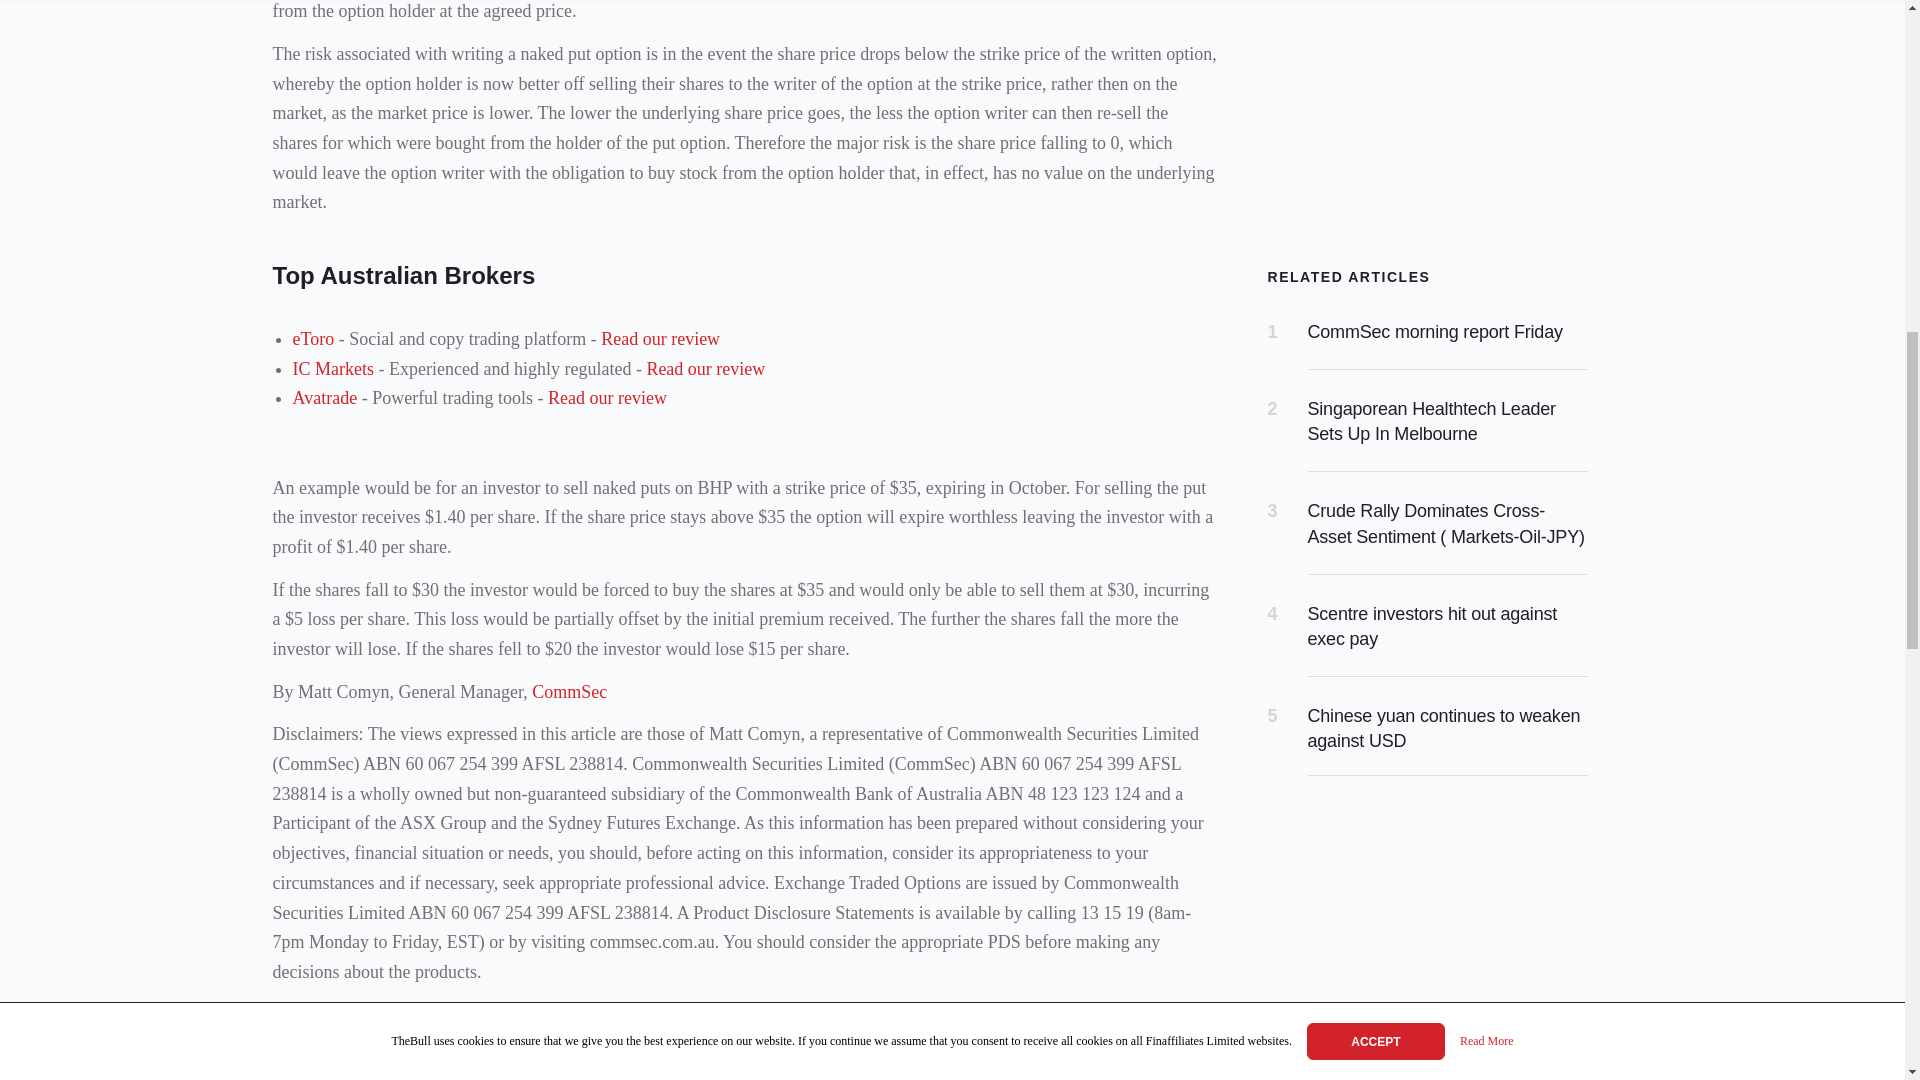 The width and height of the screenshot is (1920, 1080). I want to click on Read our review, so click(704, 368).